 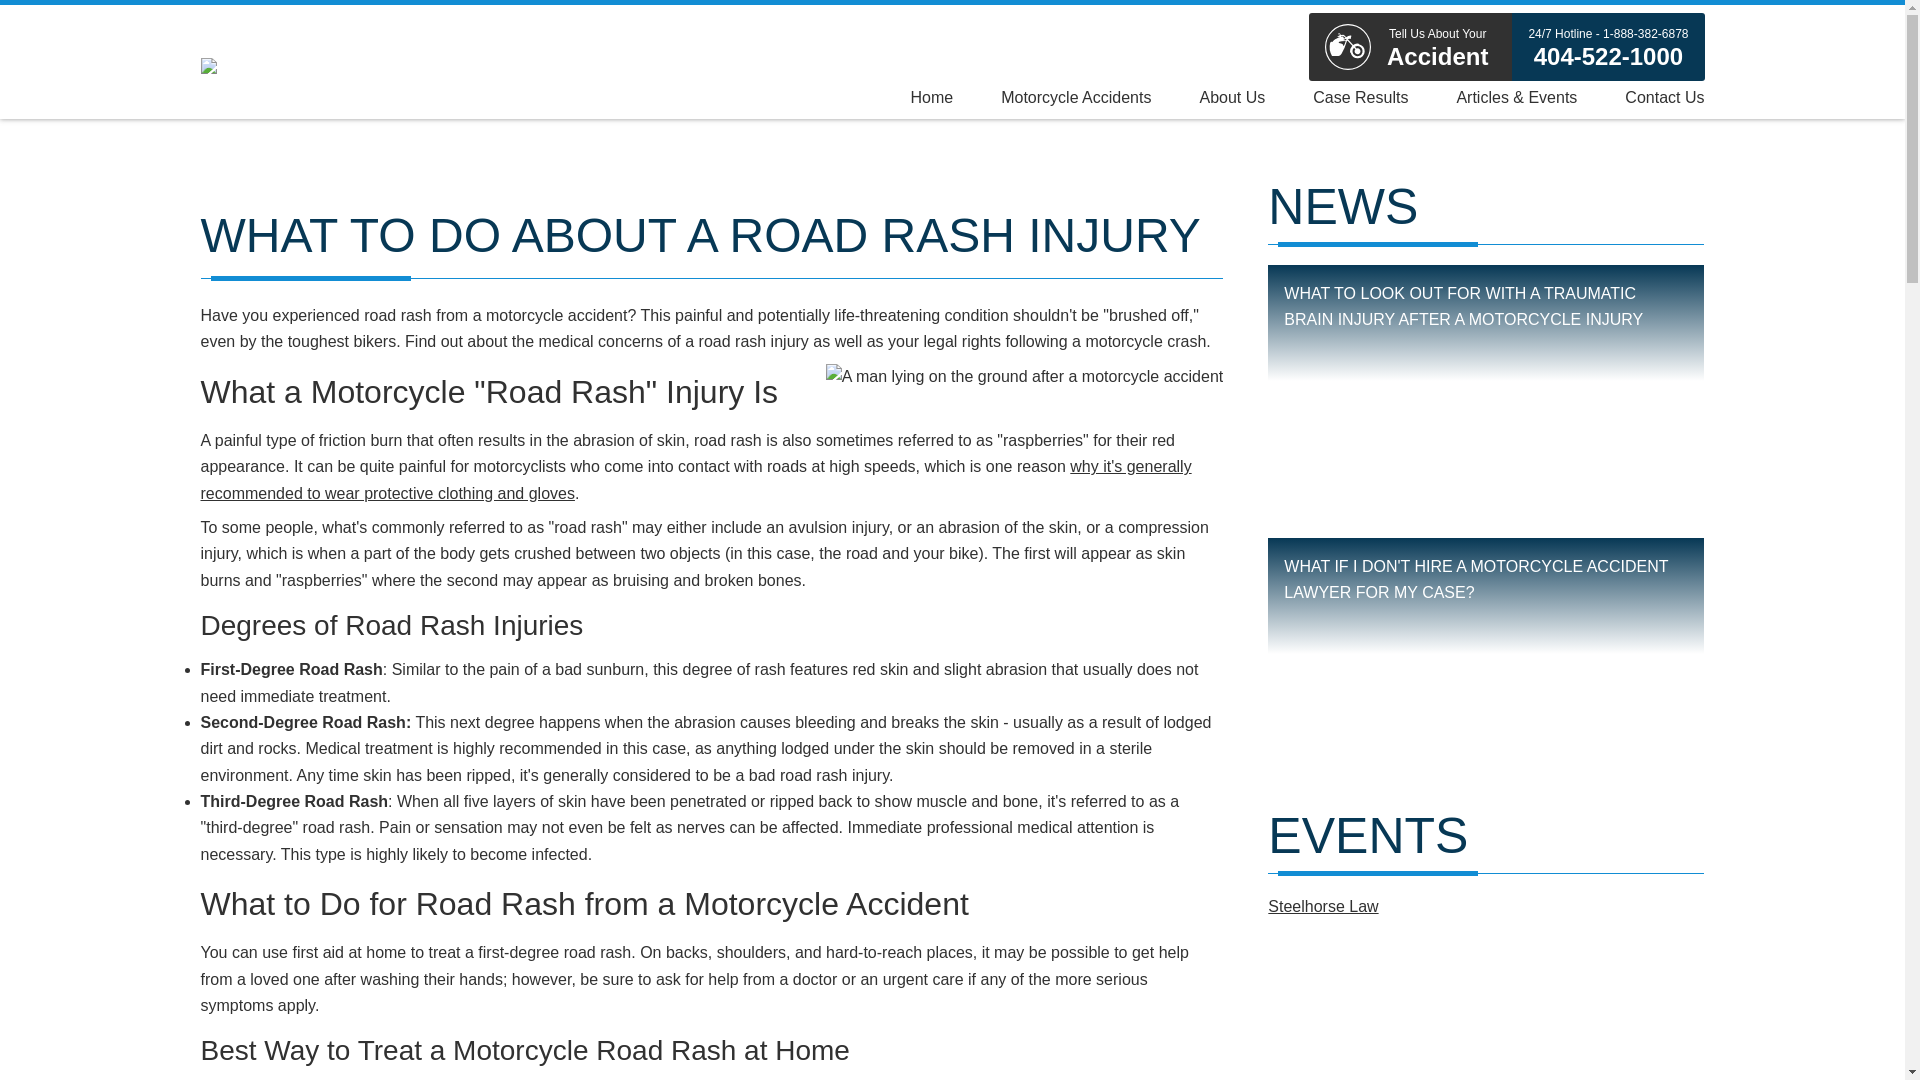 What do you see at coordinates (1360, 96) in the screenshot?
I see `Case Results` at bounding box center [1360, 96].